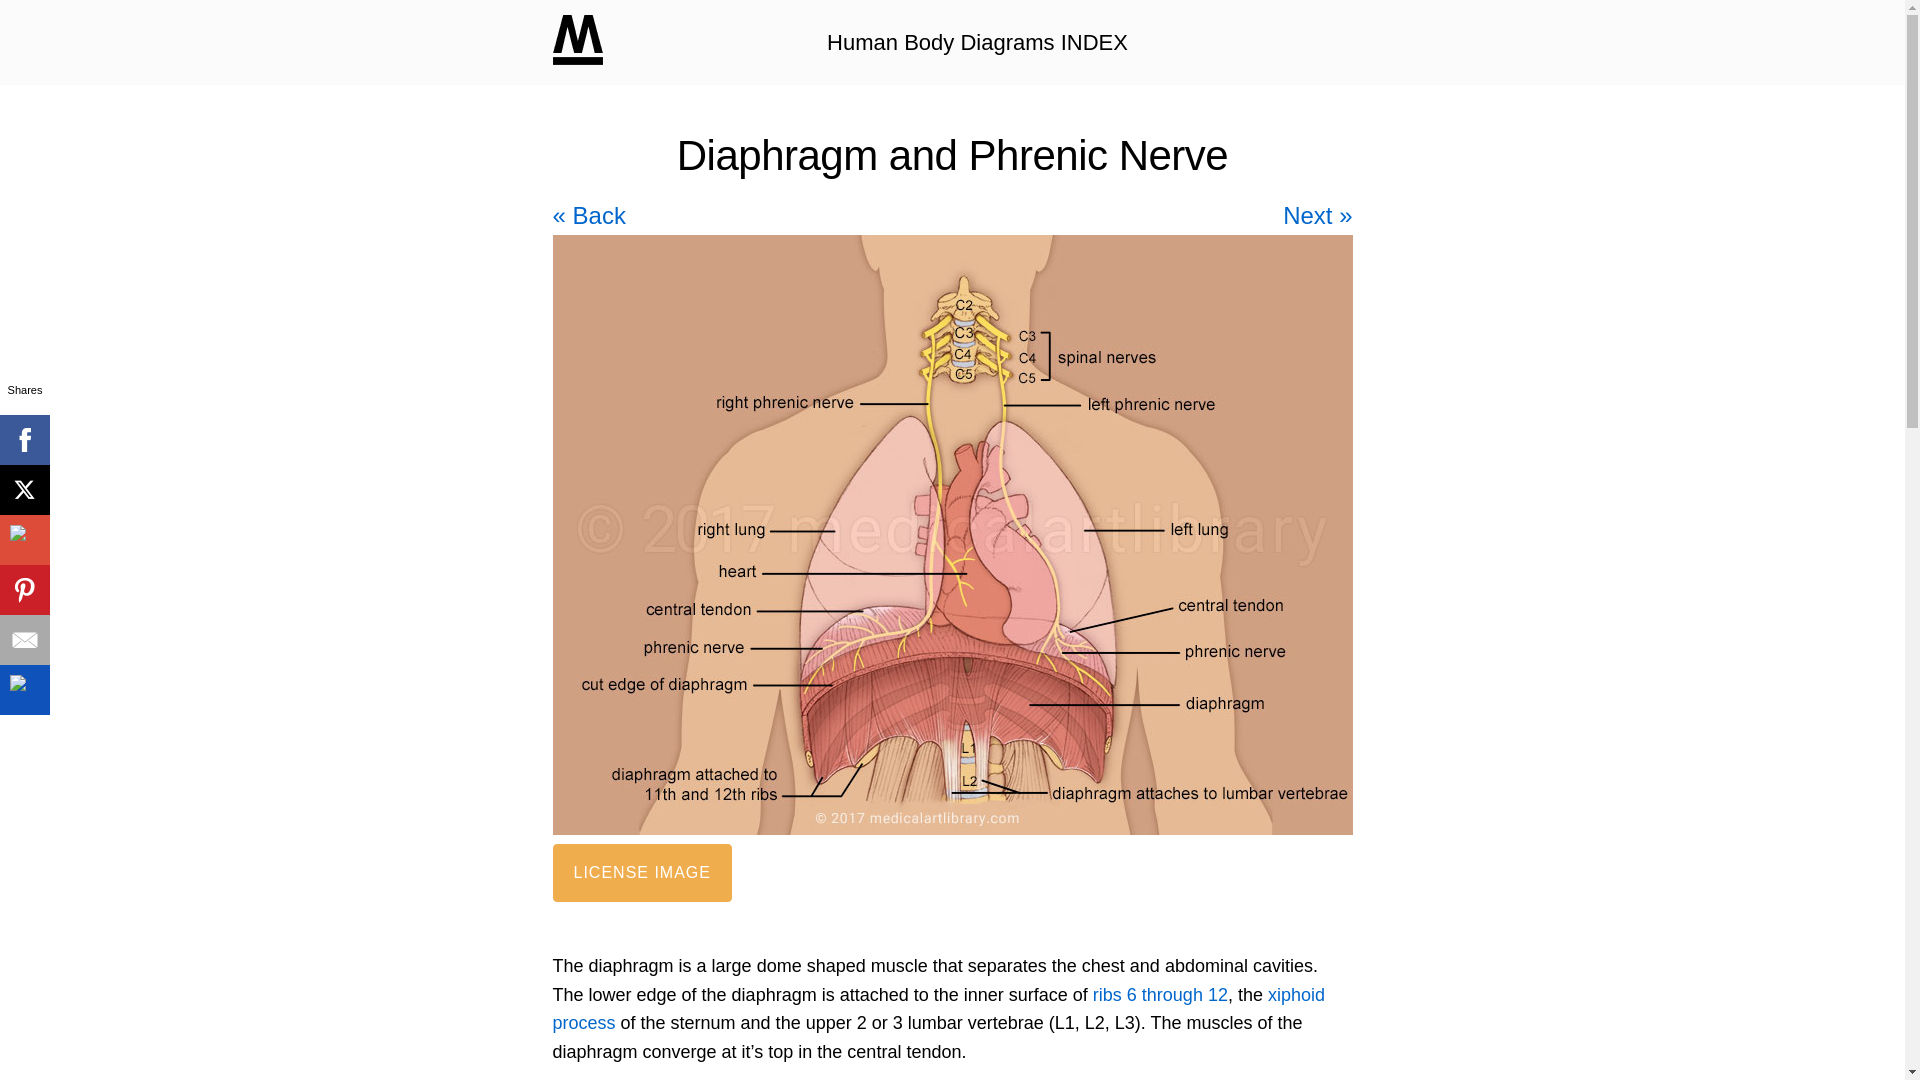  What do you see at coordinates (890, 998) in the screenshot?
I see `About Us` at bounding box center [890, 998].